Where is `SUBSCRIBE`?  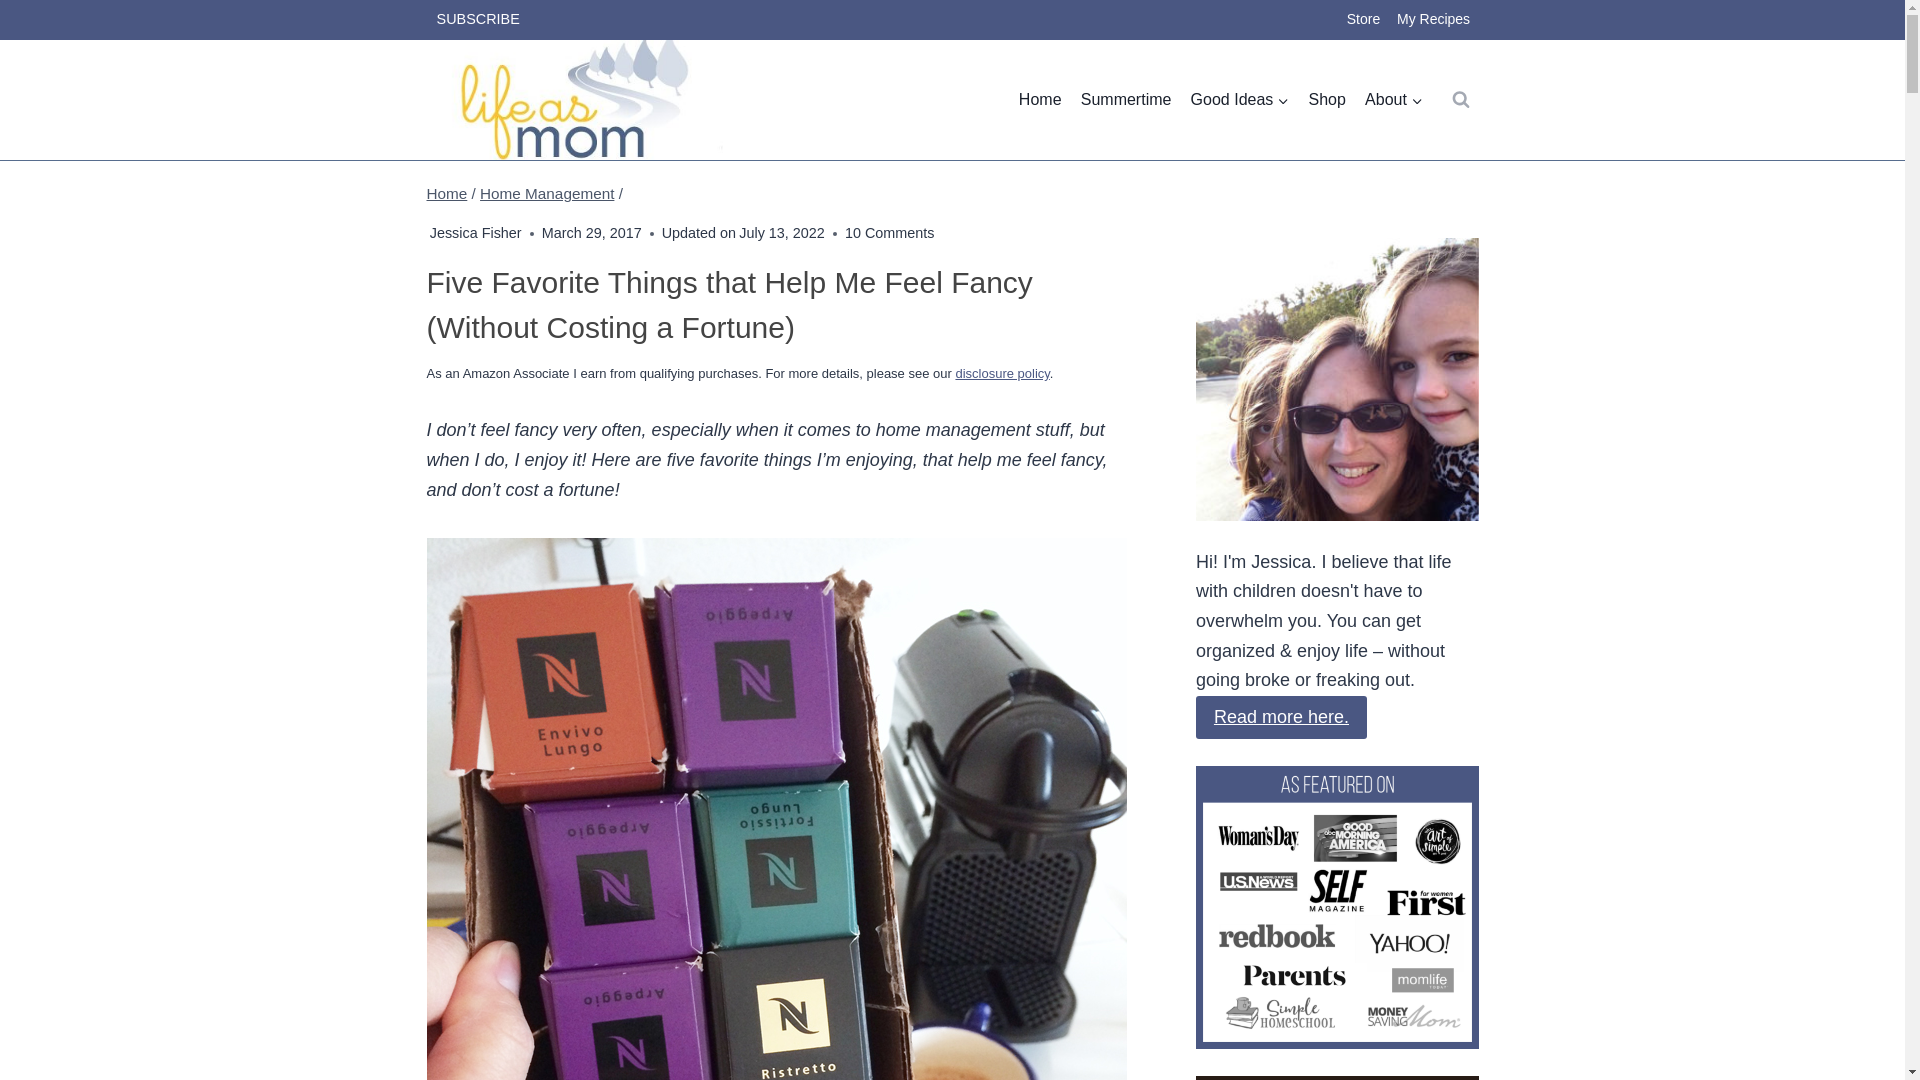
SUBSCRIBE is located at coordinates (478, 20).